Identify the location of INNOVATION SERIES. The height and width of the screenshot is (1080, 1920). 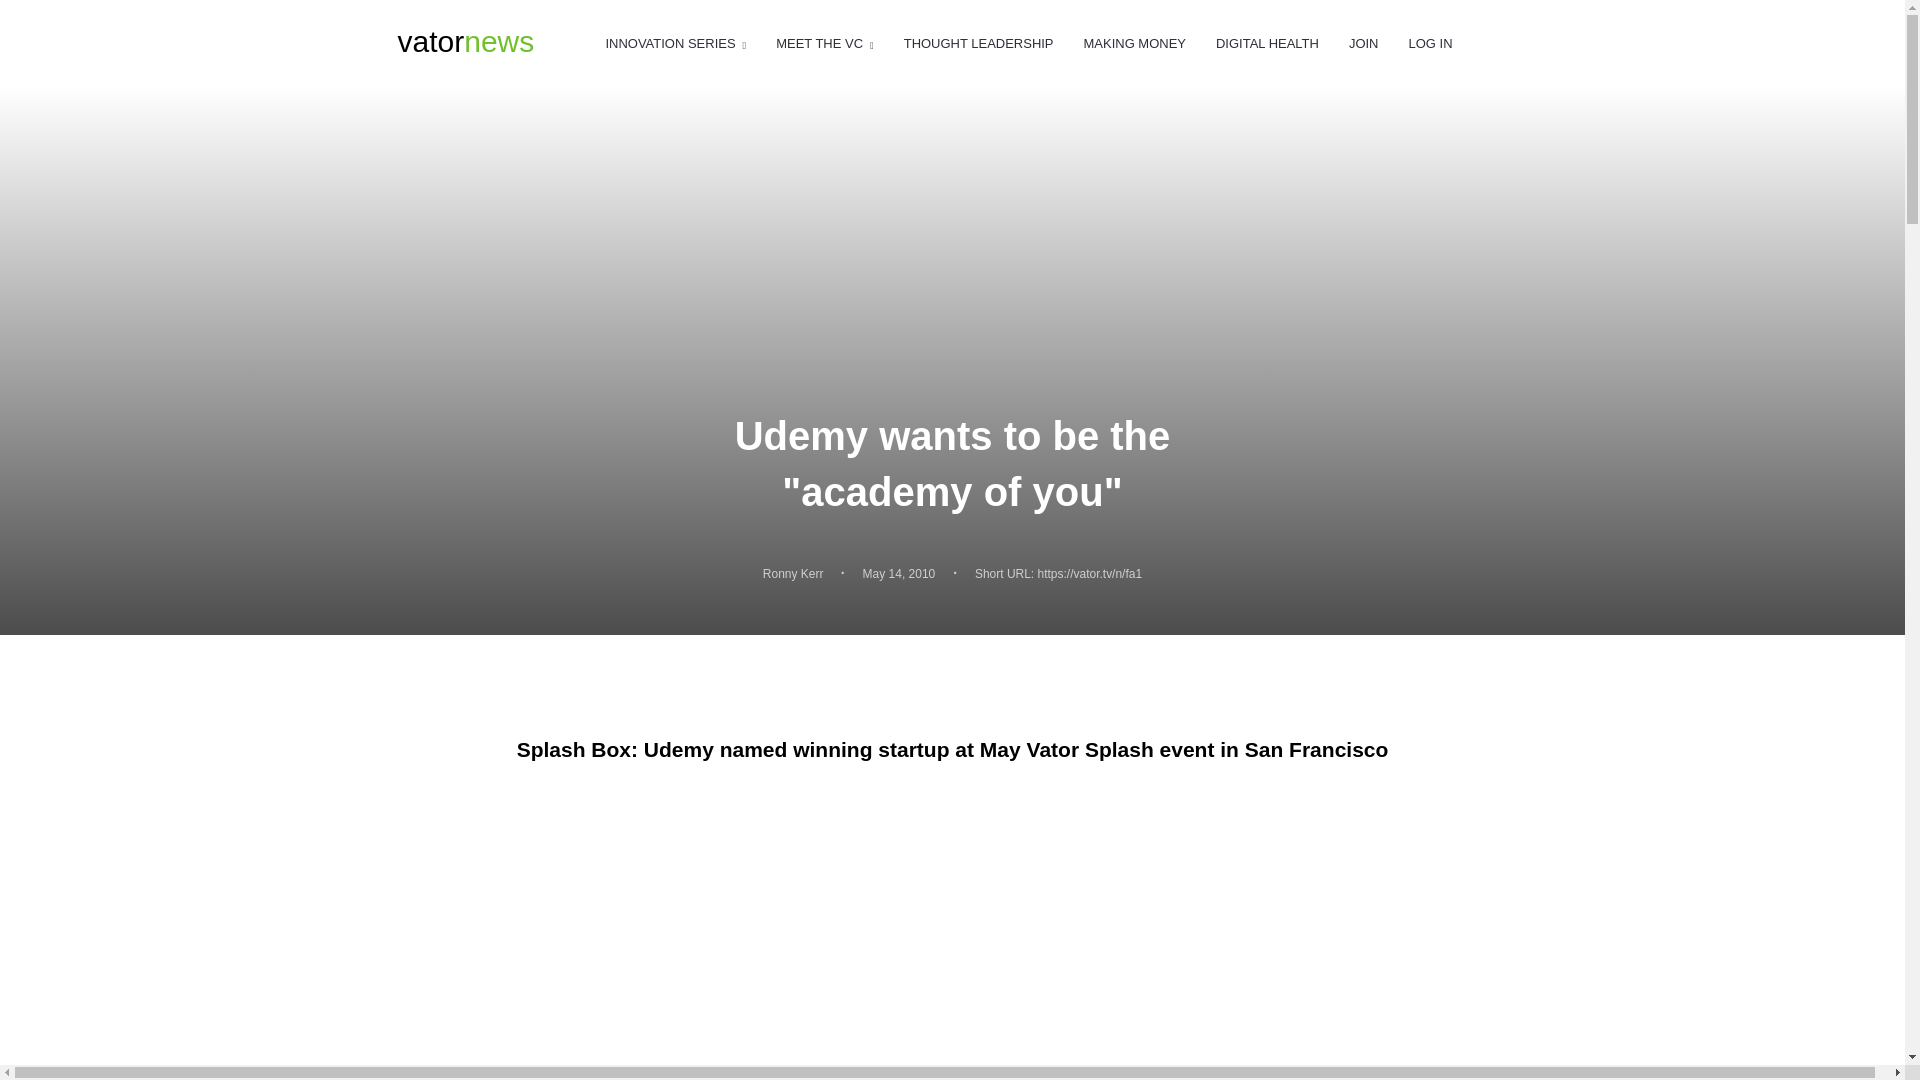
(675, 44).